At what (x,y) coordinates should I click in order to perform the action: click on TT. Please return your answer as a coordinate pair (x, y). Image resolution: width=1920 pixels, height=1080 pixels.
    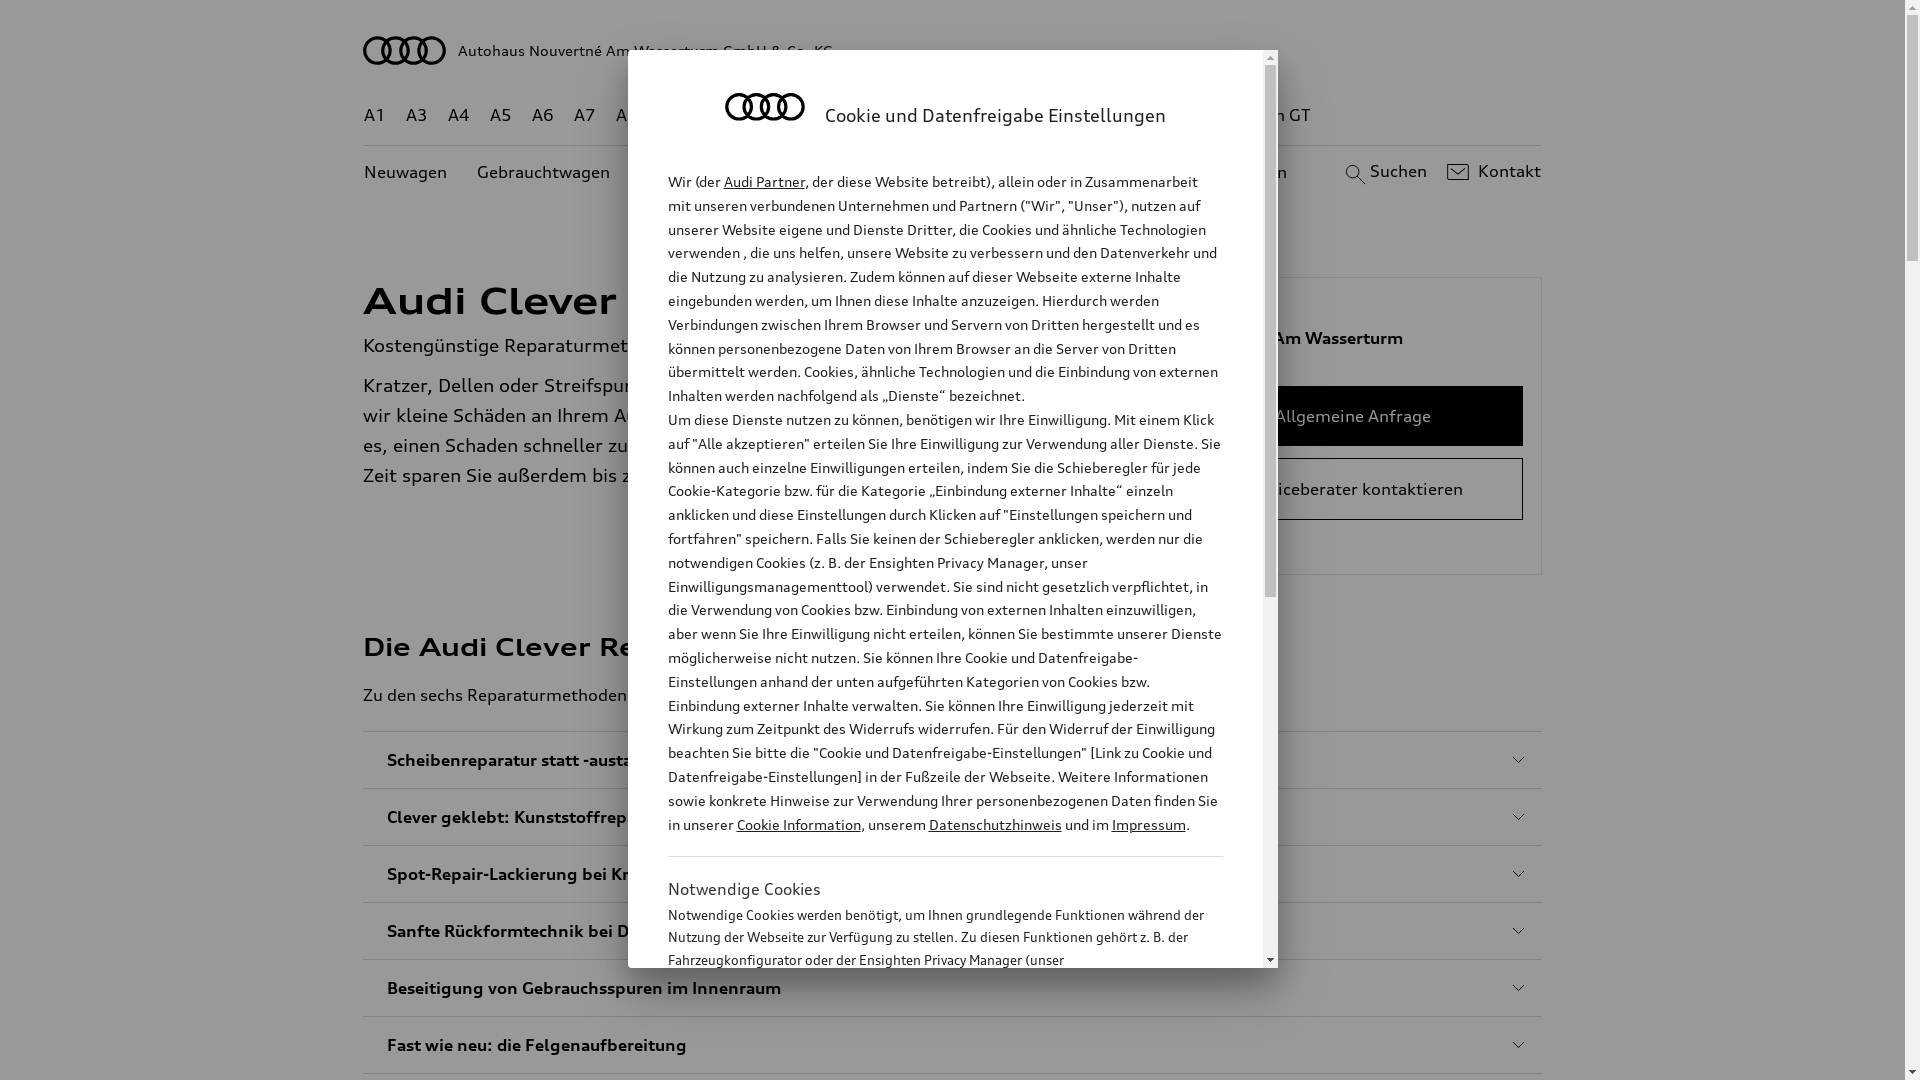
    Looking at the image, I should click on (1075, 116).